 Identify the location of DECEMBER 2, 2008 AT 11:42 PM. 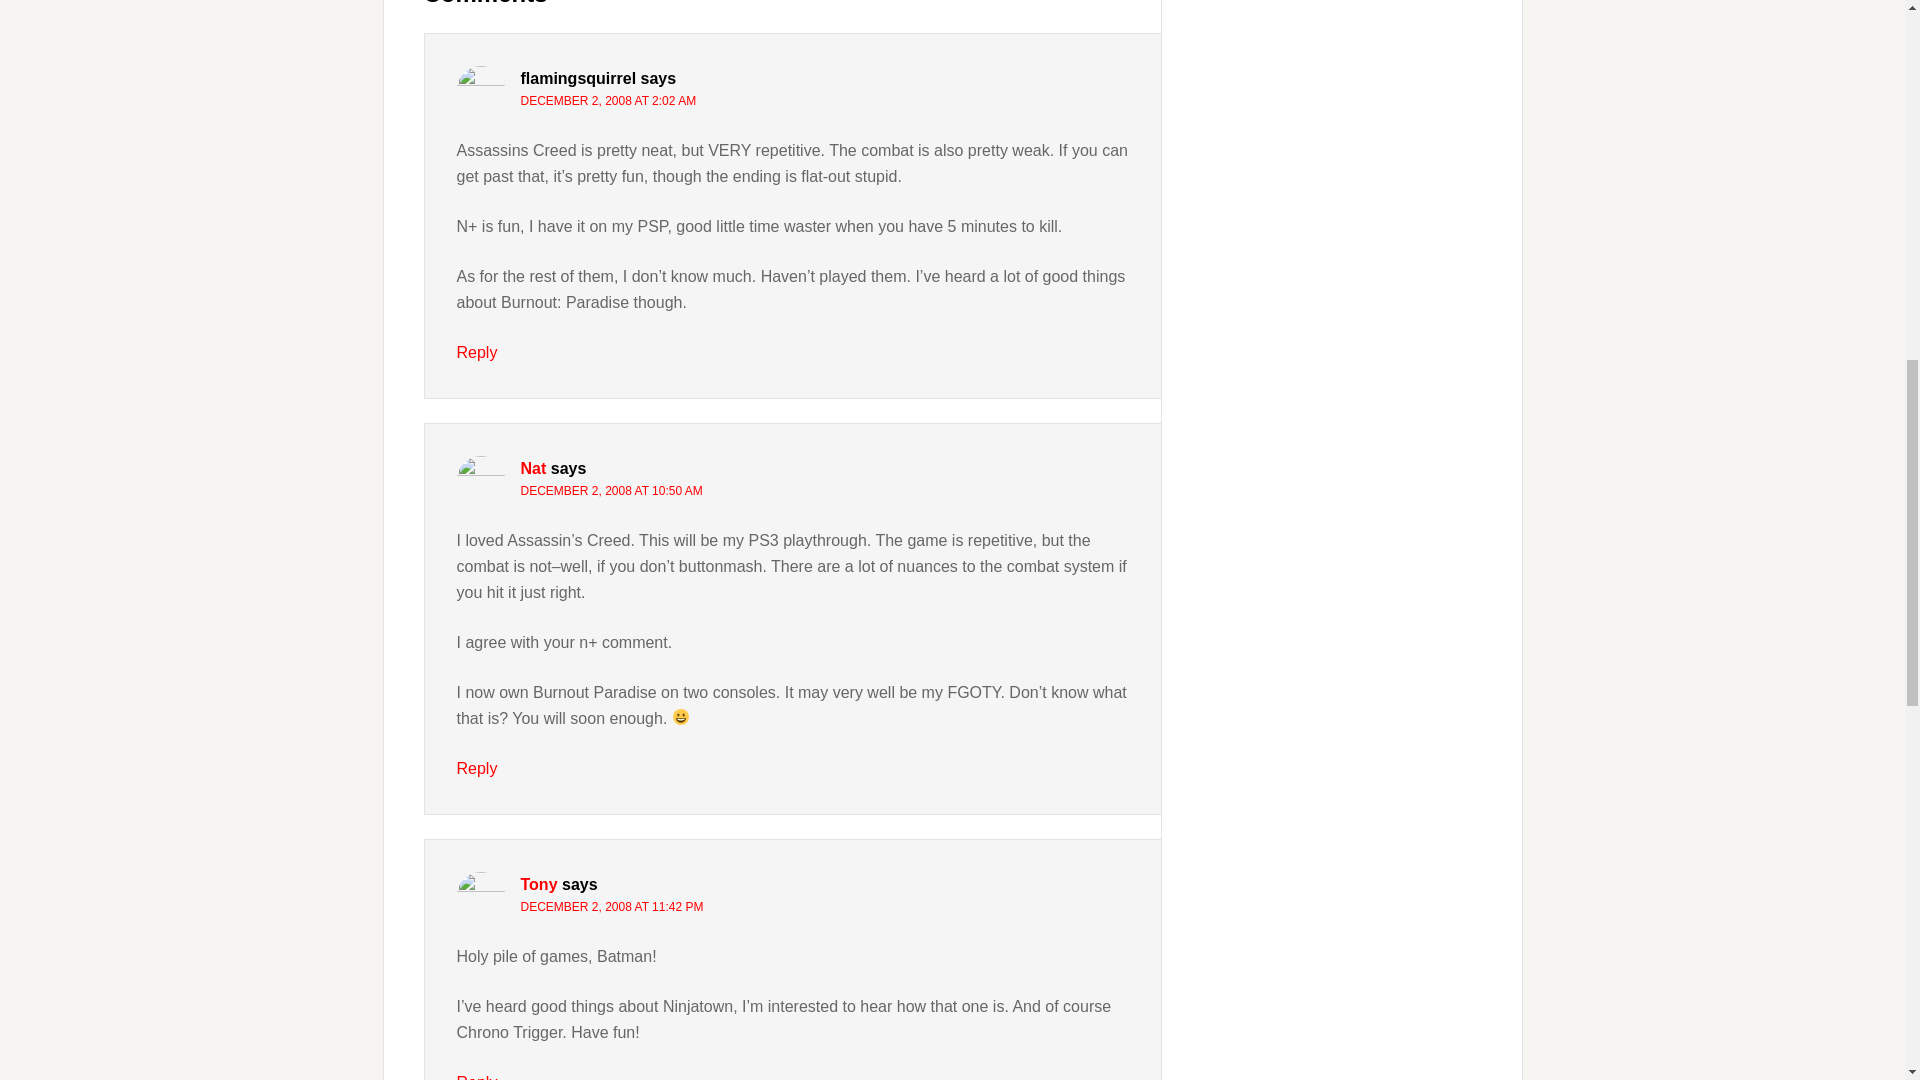
(611, 906).